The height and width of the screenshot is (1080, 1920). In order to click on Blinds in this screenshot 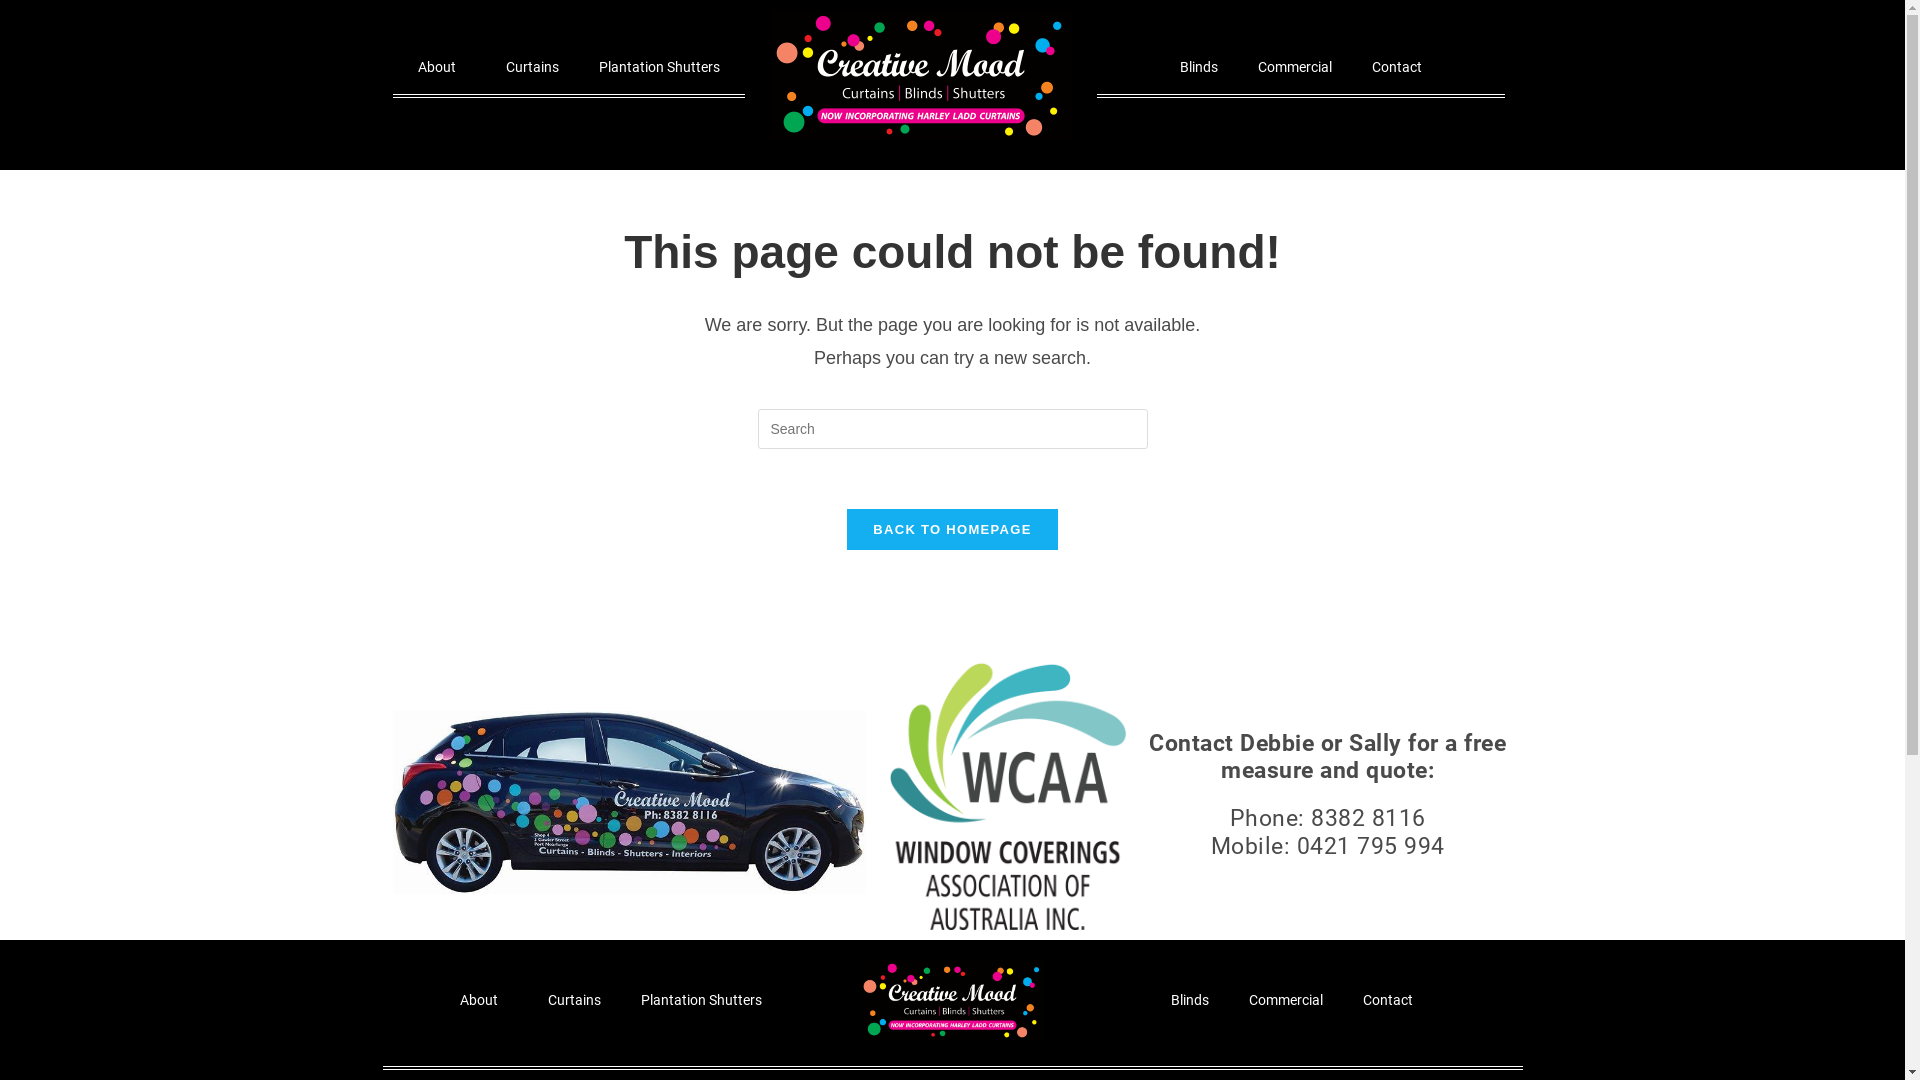, I will do `click(1199, 67)`.